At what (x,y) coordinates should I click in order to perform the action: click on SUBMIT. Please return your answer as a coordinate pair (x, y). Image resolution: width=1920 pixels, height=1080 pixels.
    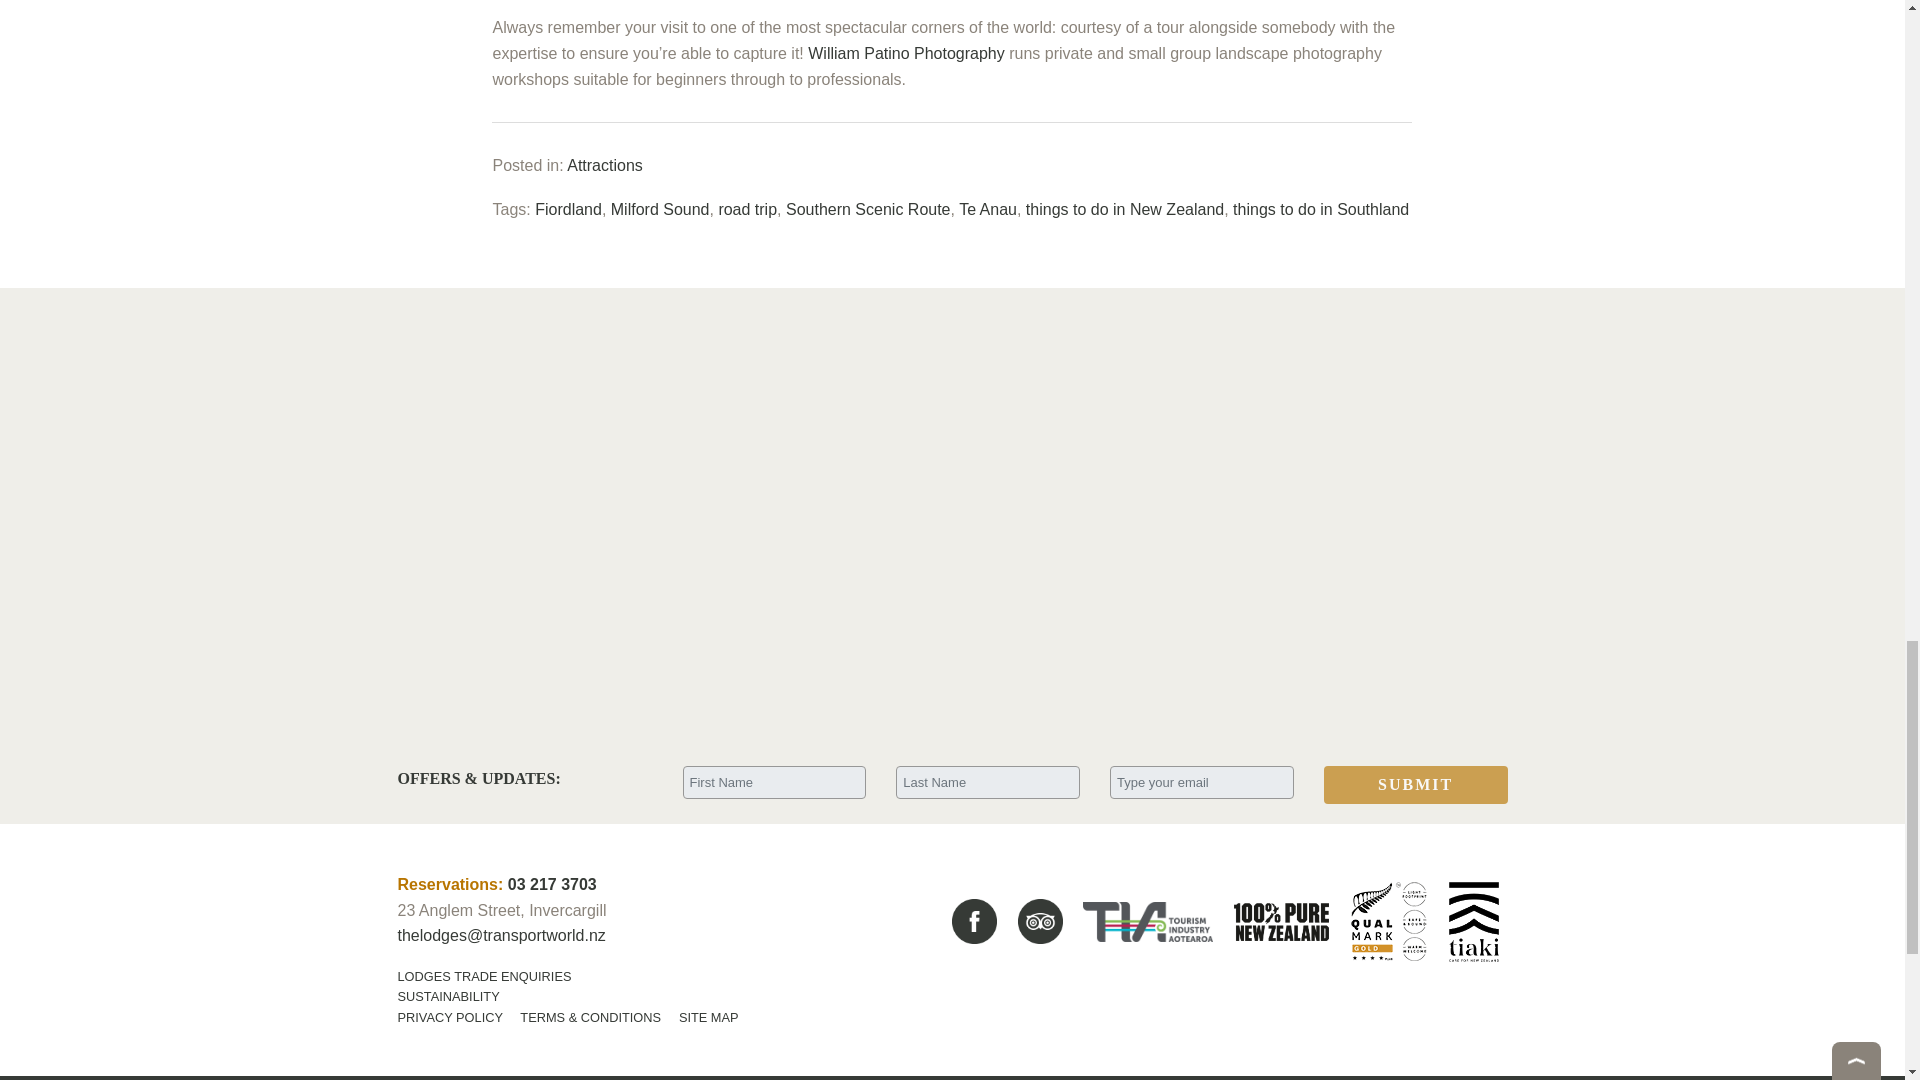
    Looking at the image, I should click on (1416, 784).